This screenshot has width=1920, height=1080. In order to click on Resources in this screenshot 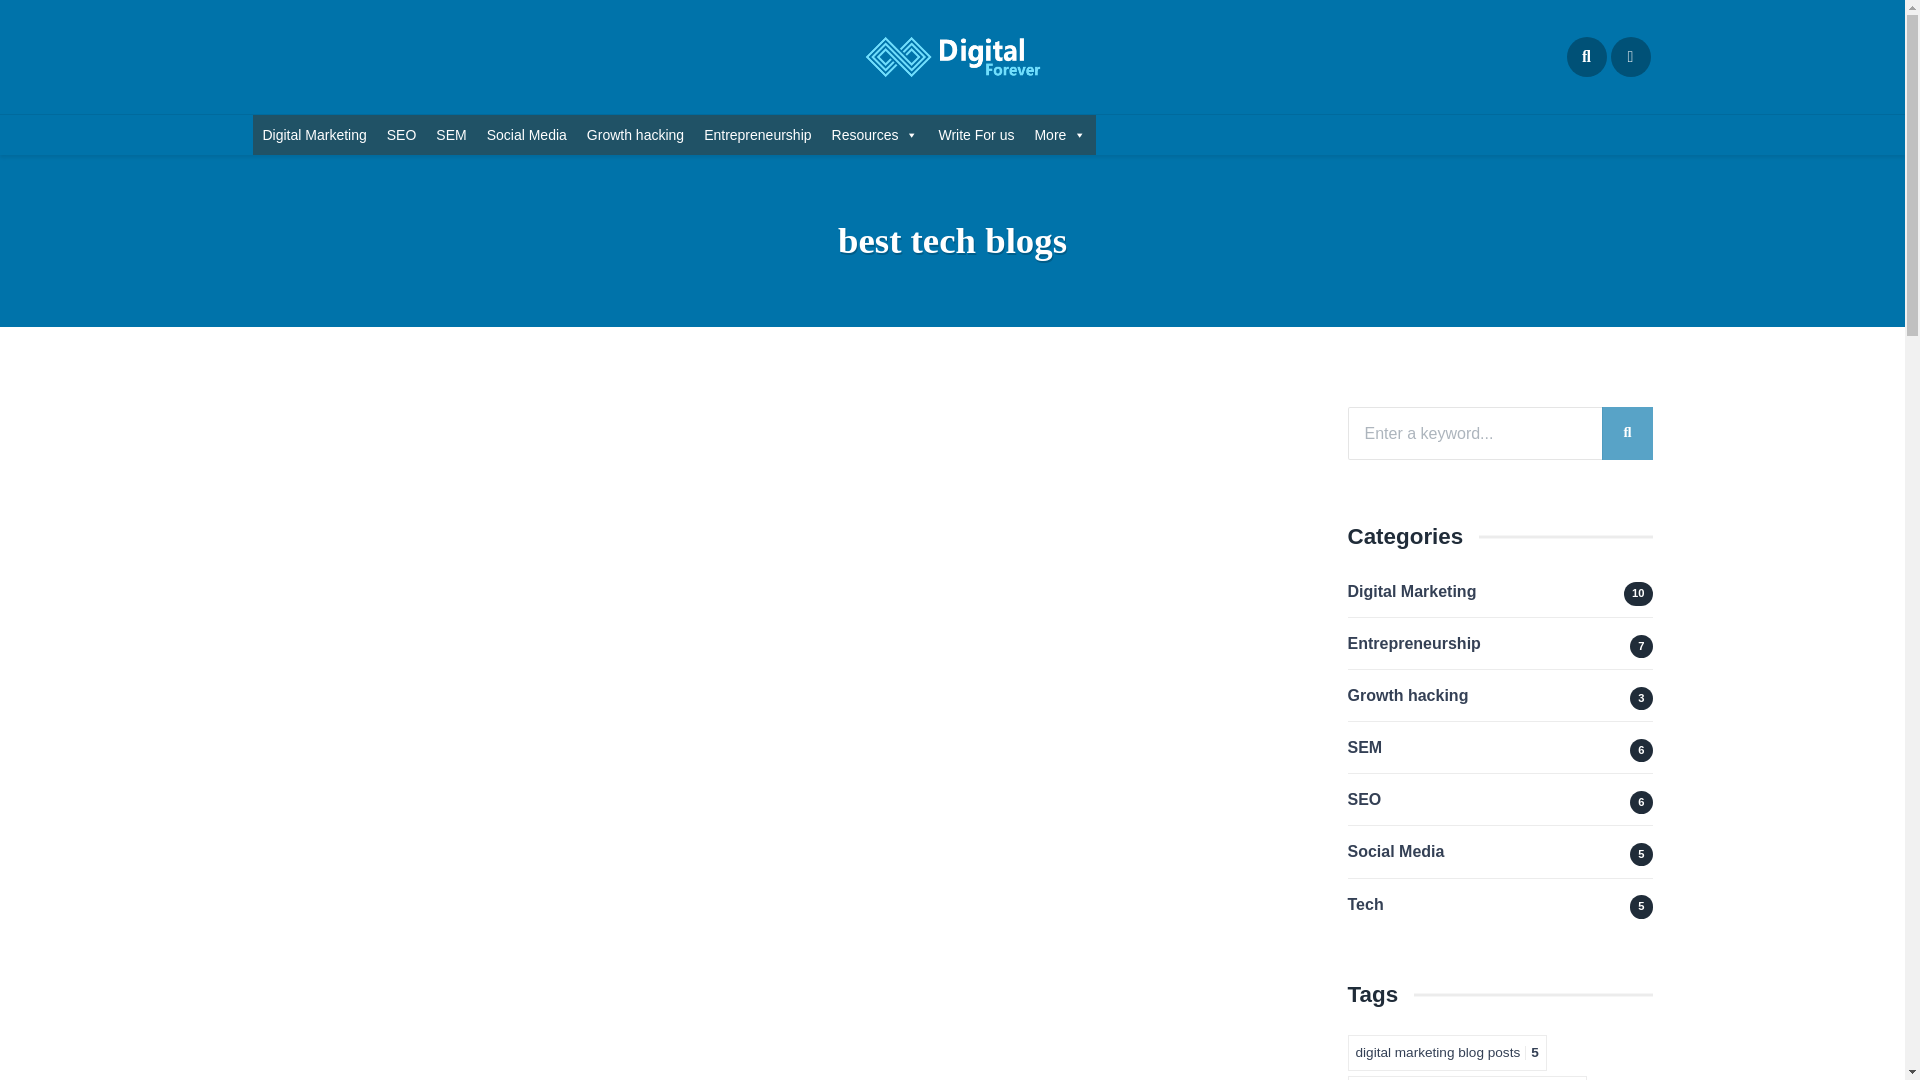, I will do `click(875, 134)`.